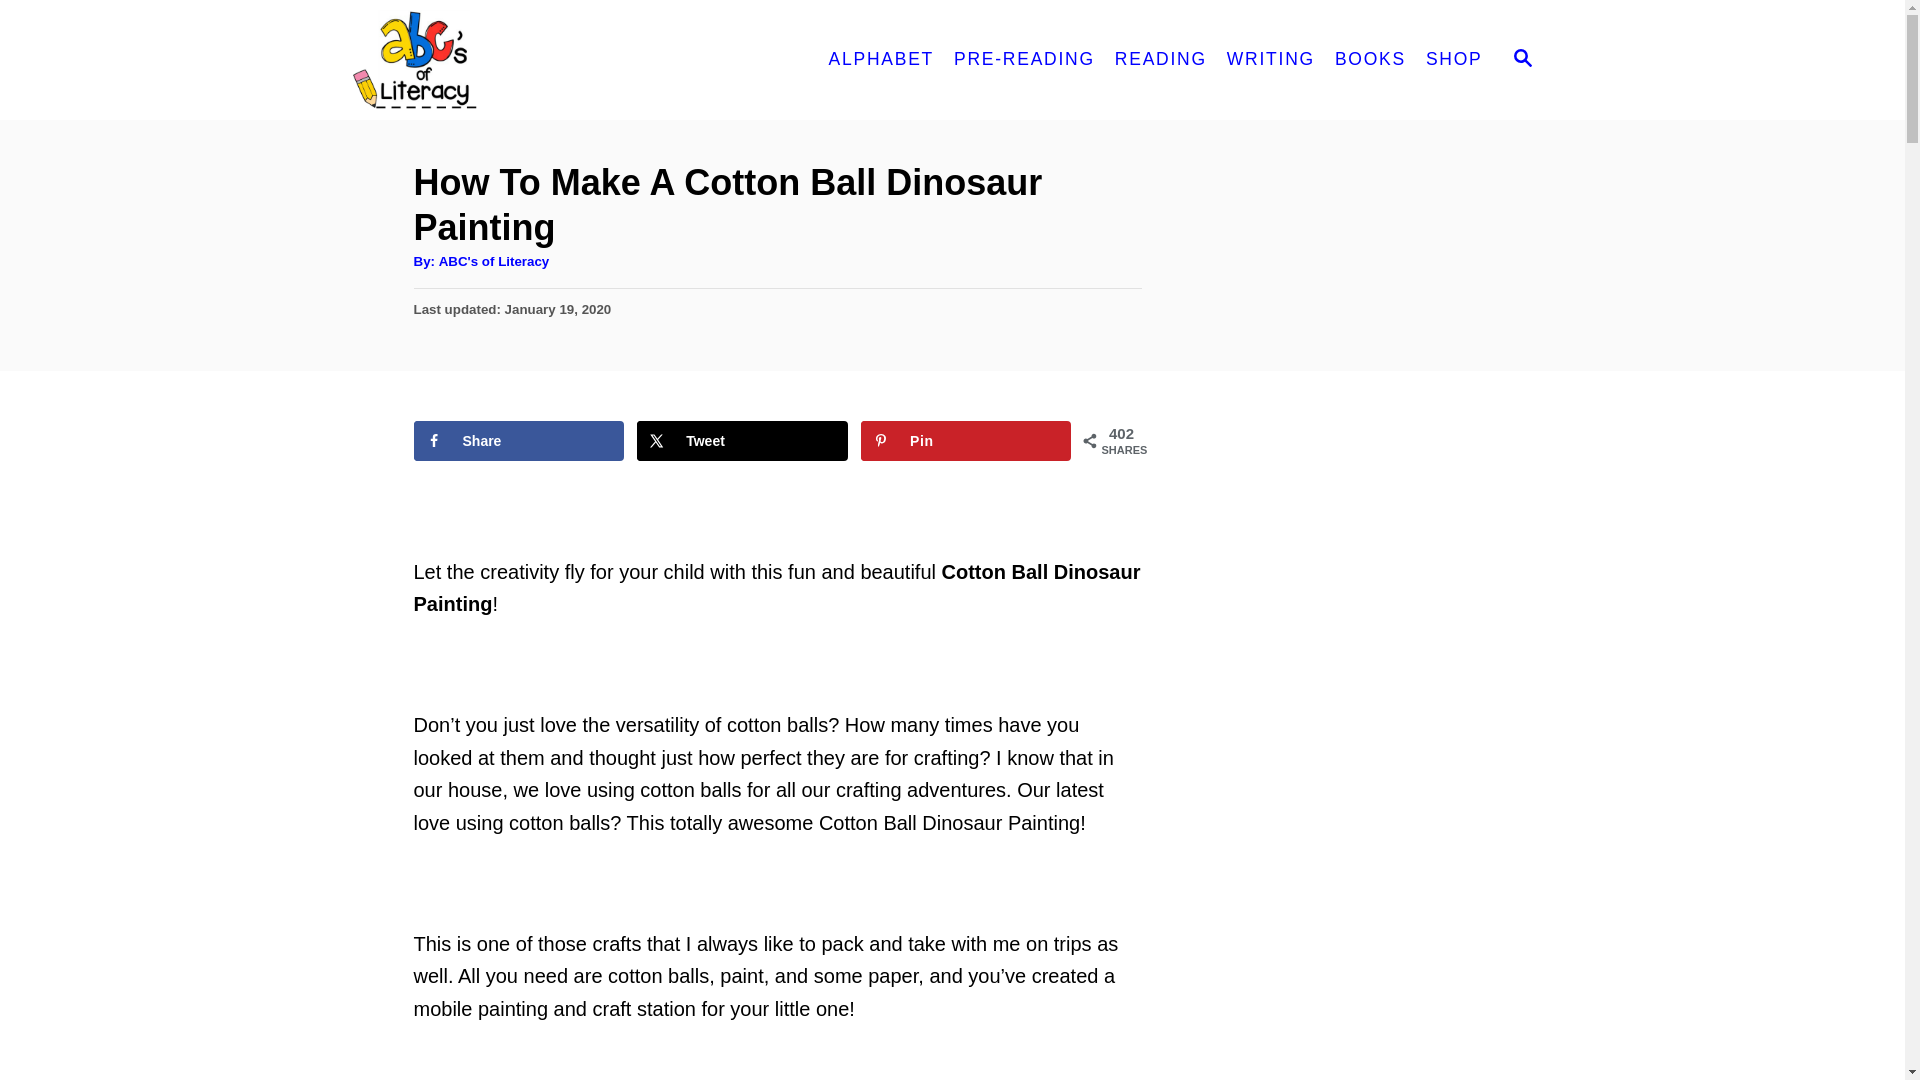 This screenshot has height=1080, width=1920. Describe the element at coordinates (494, 260) in the screenshot. I see `ABC's of Literacy` at that location.